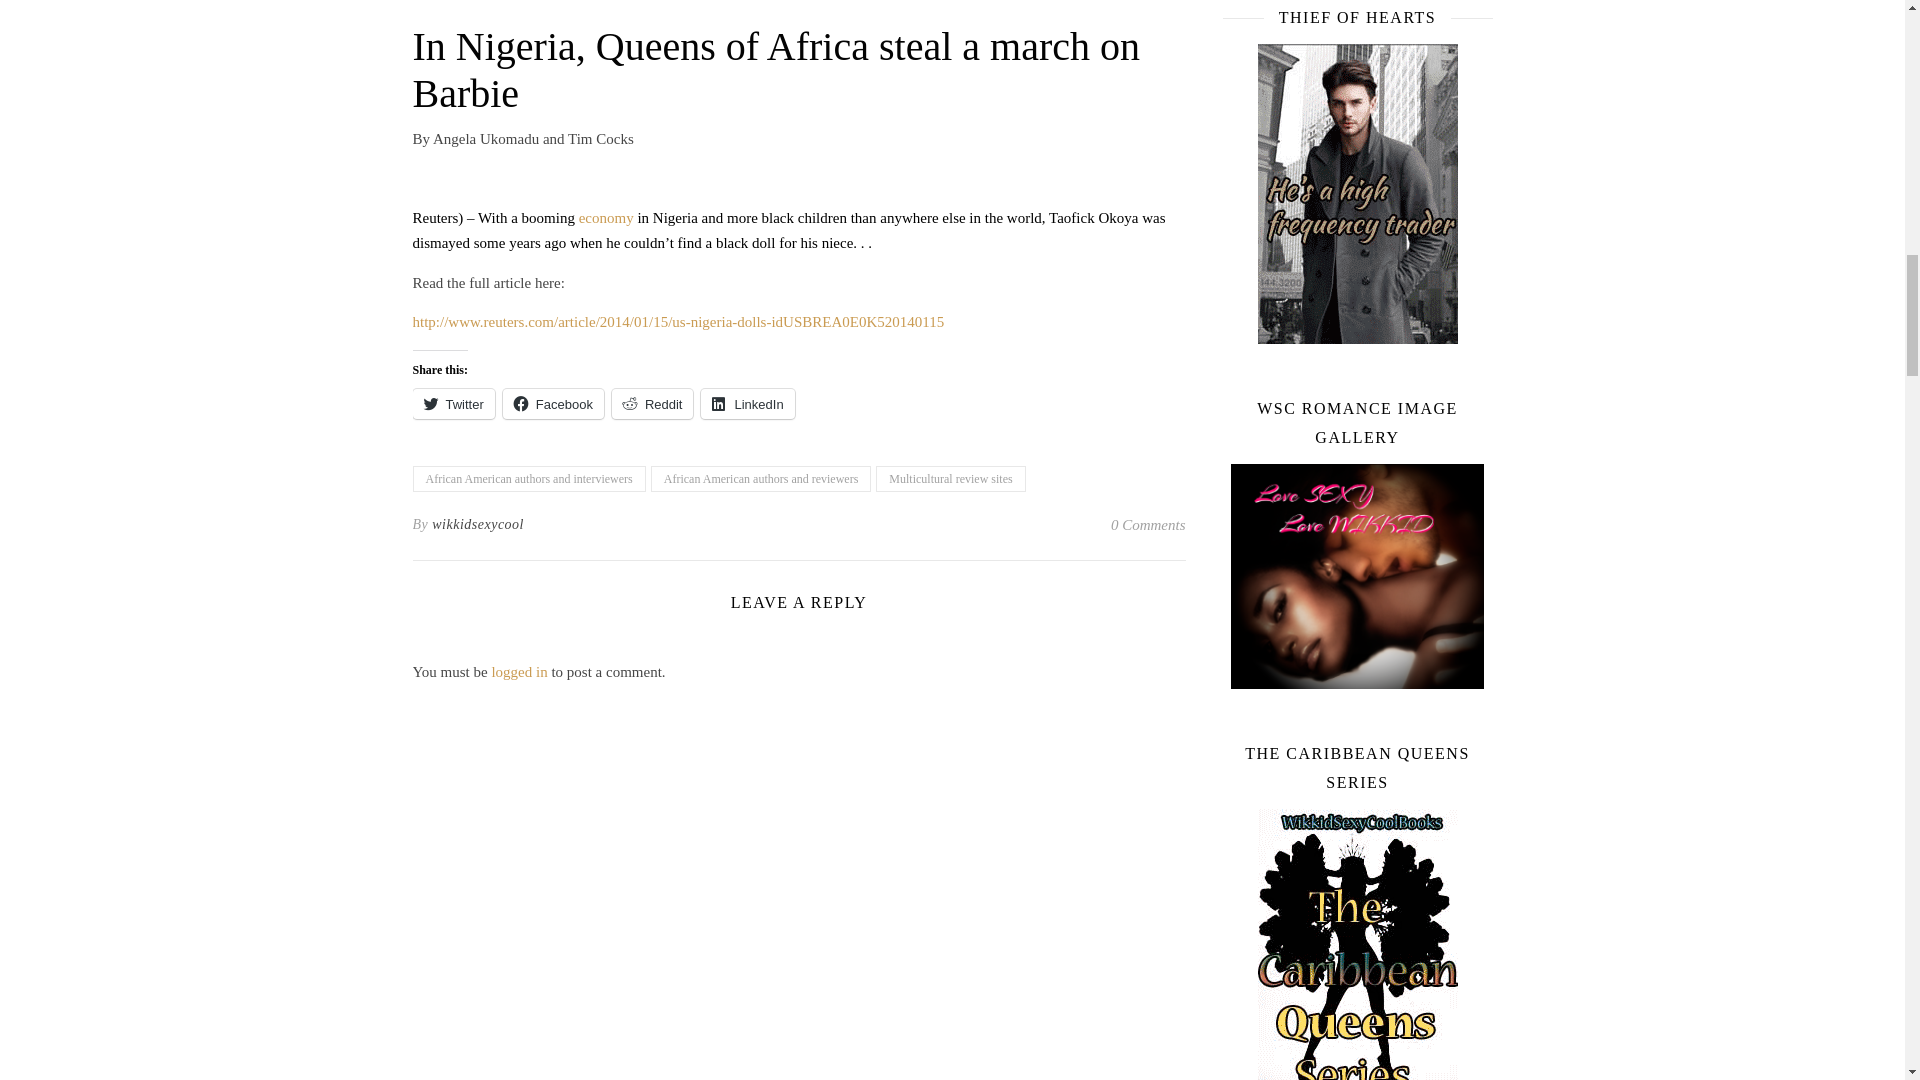 The height and width of the screenshot is (1080, 1920). Describe the element at coordinates (760, 478) in the screenshot. I see `African American authors and reviewers` at that location.